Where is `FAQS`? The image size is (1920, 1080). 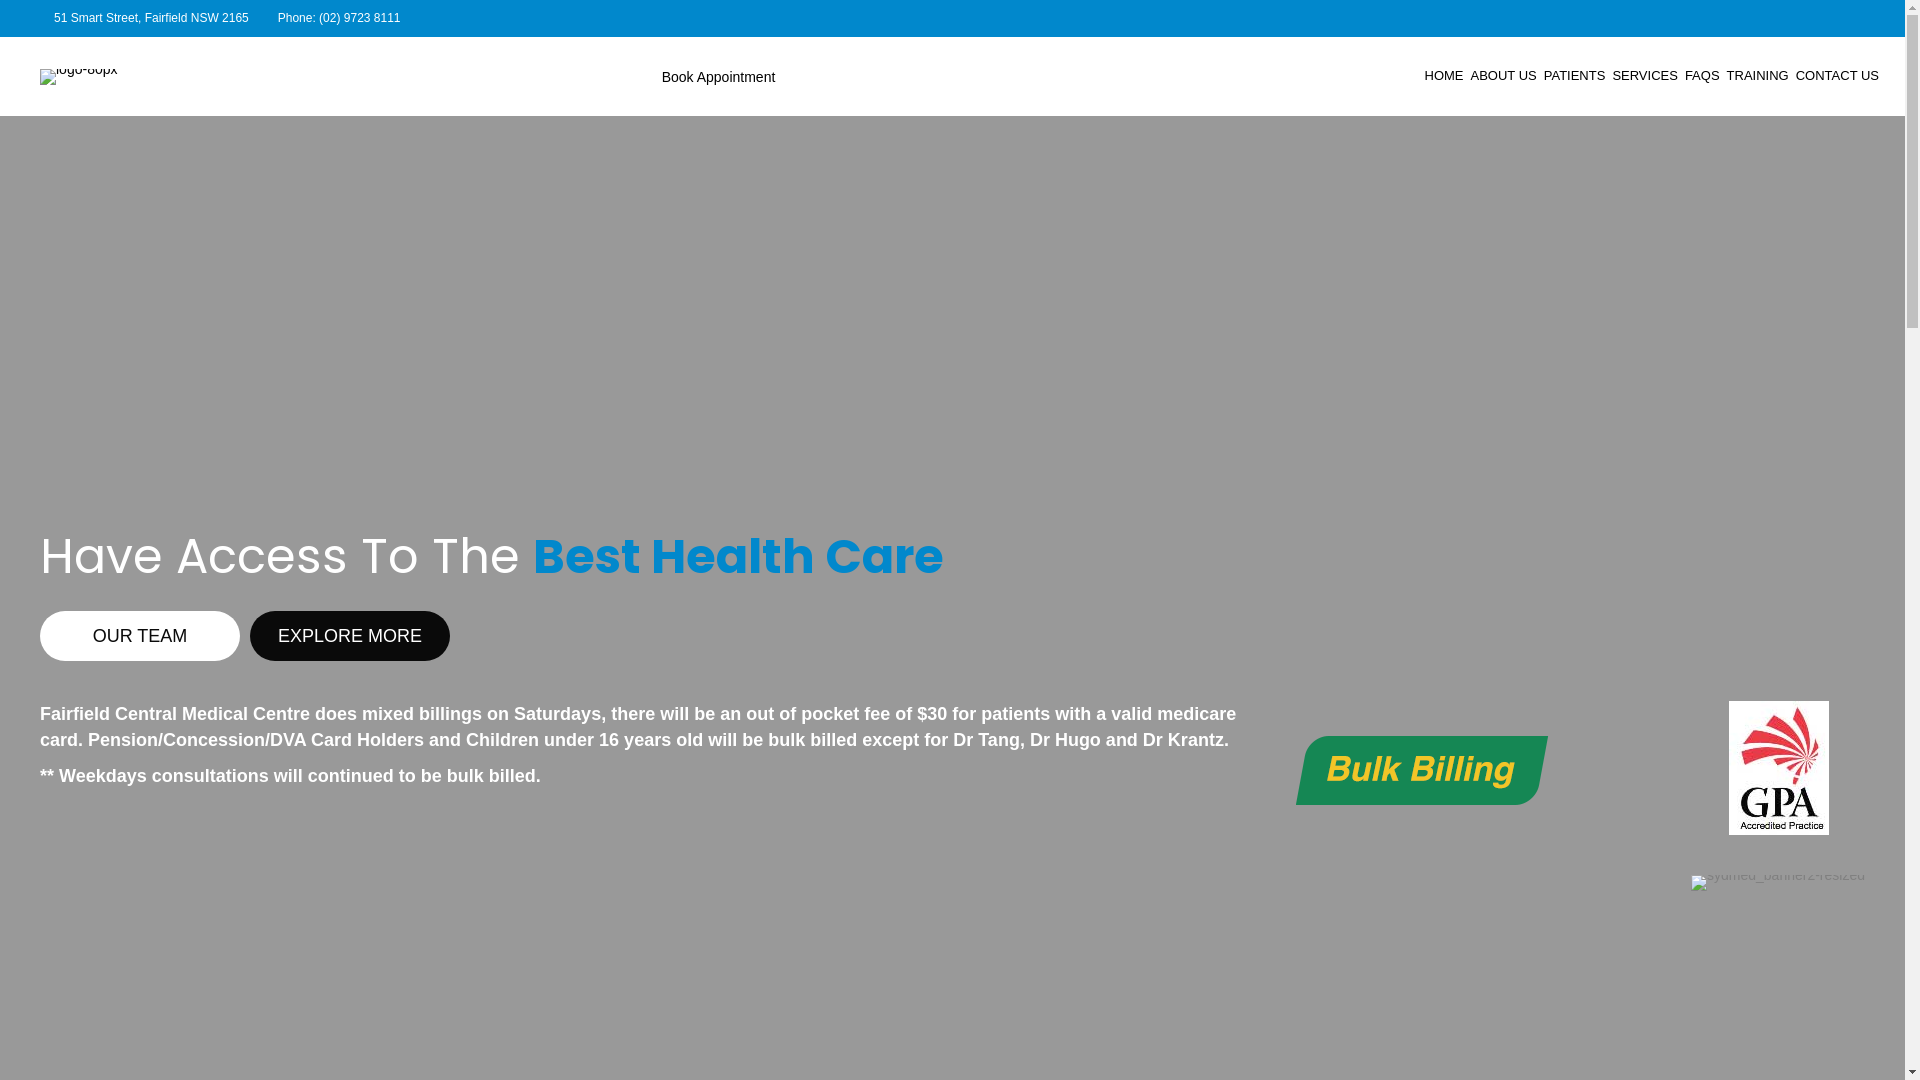
FAQS is located at coordinates (1702, 76).